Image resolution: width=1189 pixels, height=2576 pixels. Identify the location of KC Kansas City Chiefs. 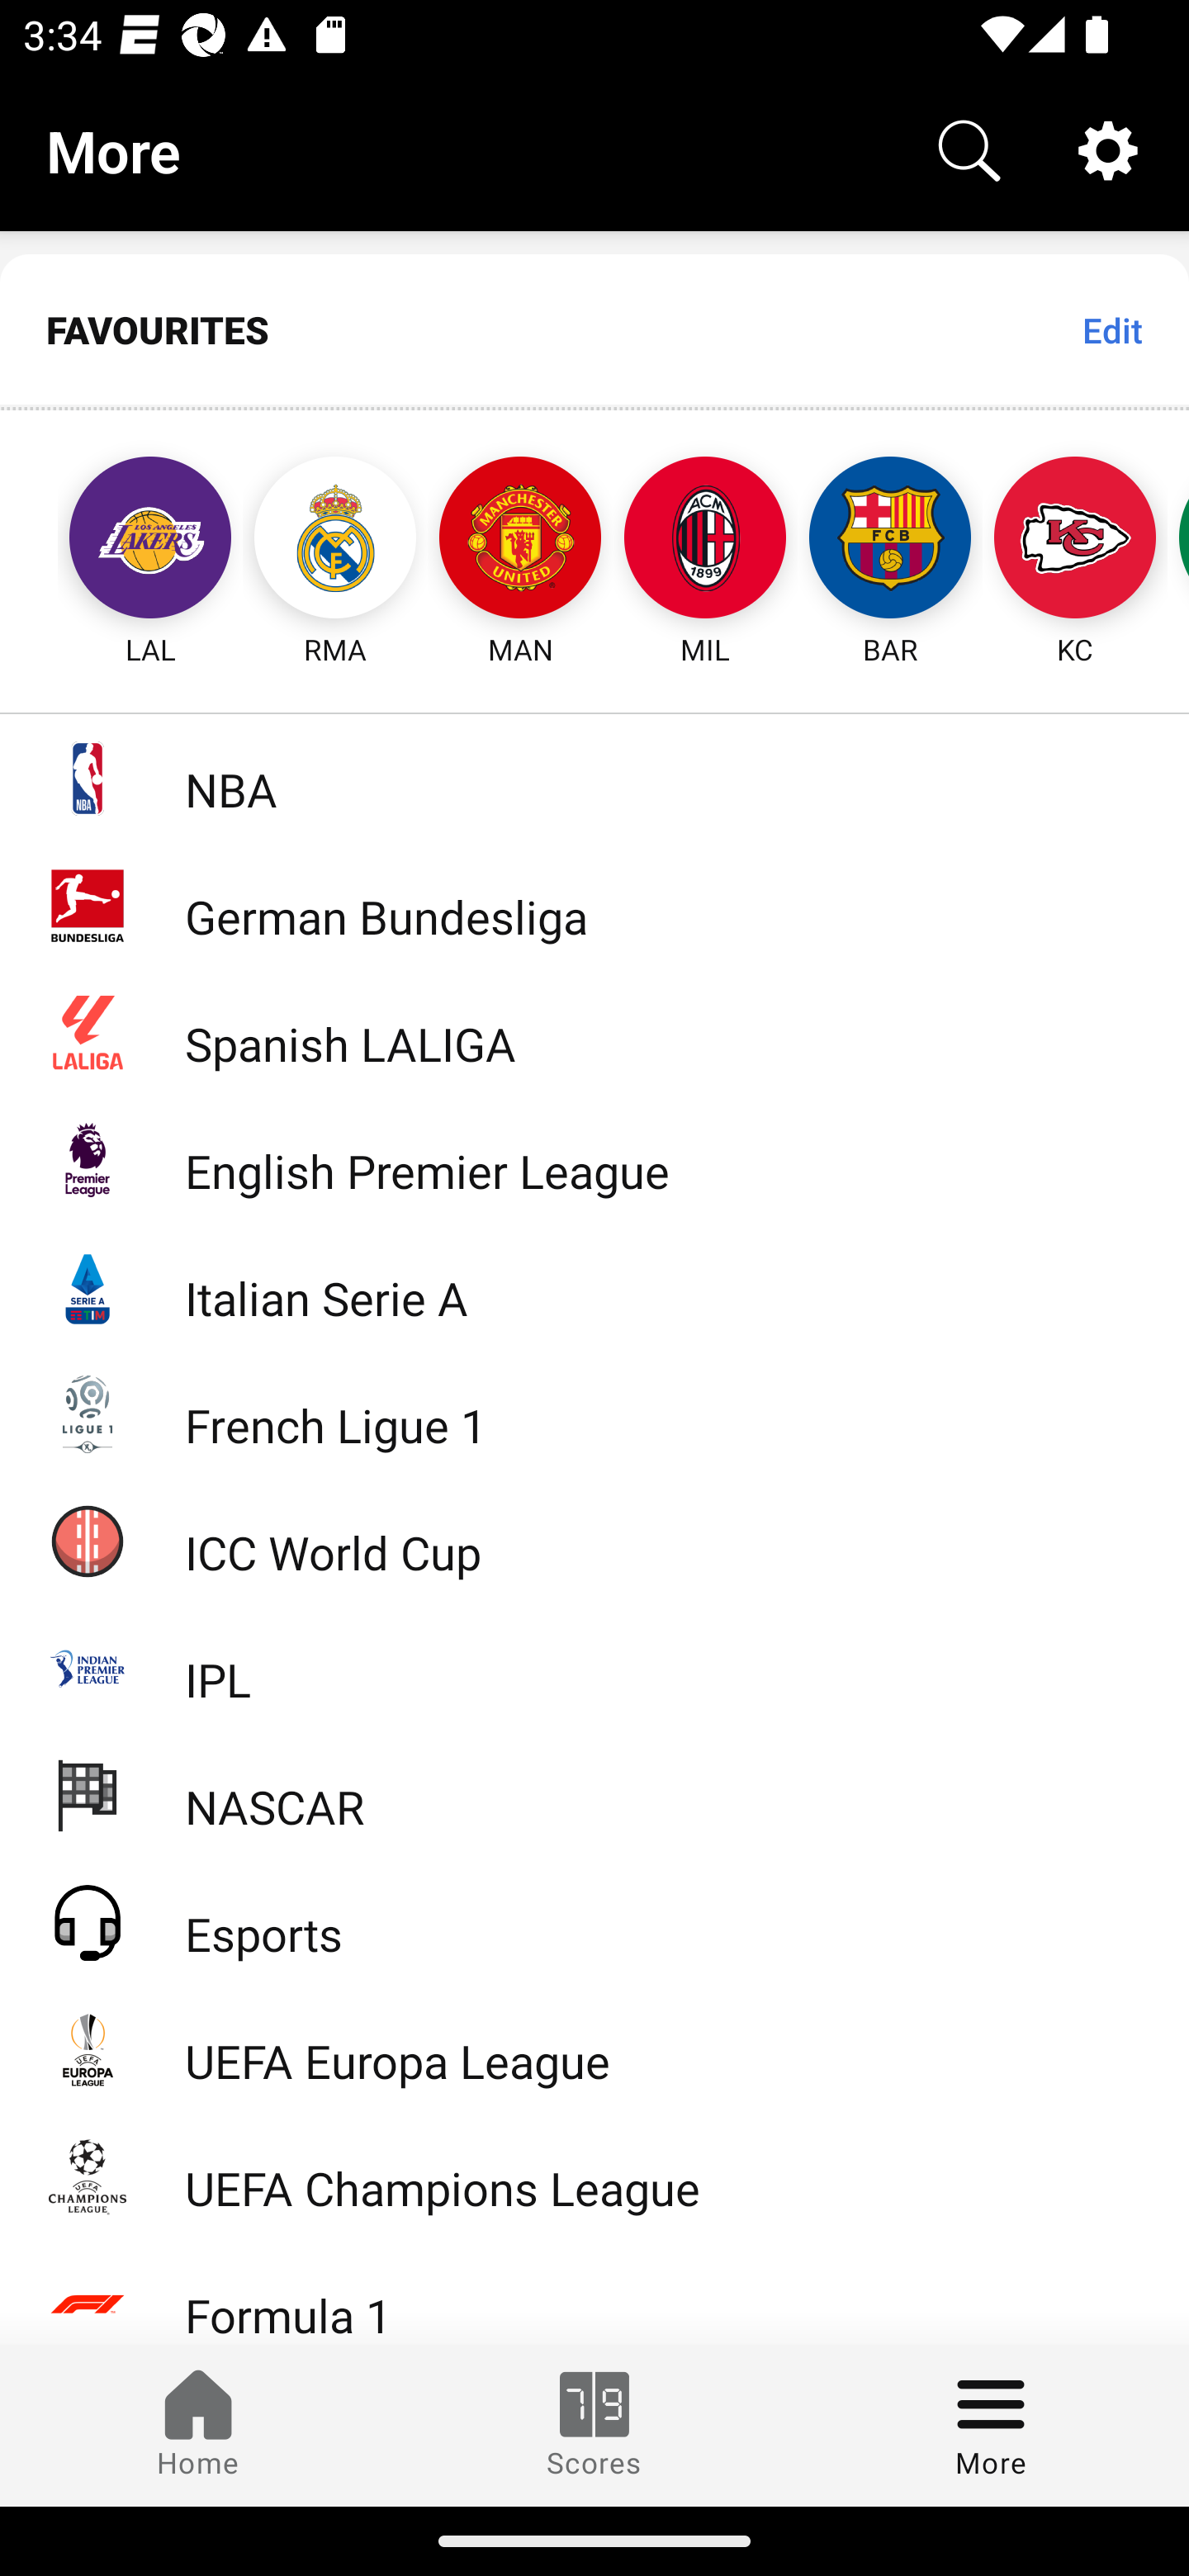
(1075, 540).